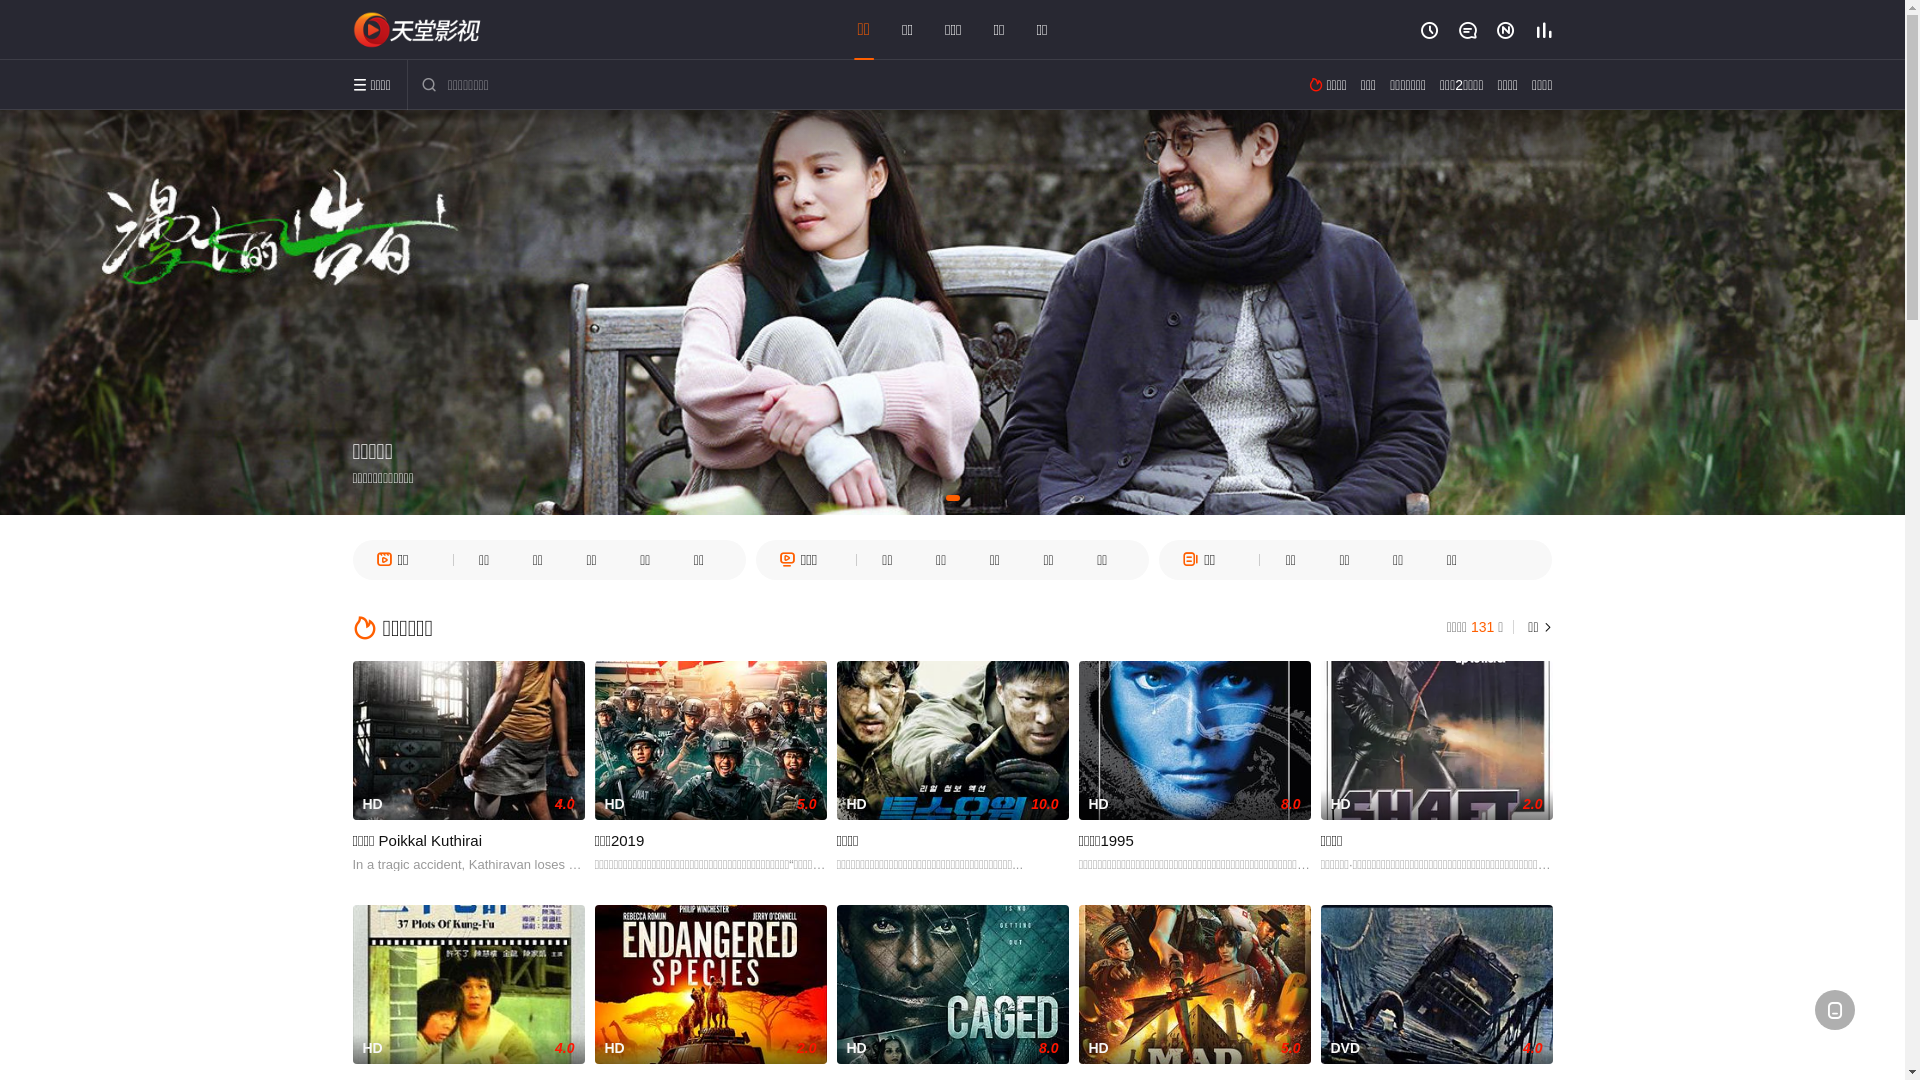 The image size is (1920, 1080). I want to click on DVD
4.0, so click(1436, 984).